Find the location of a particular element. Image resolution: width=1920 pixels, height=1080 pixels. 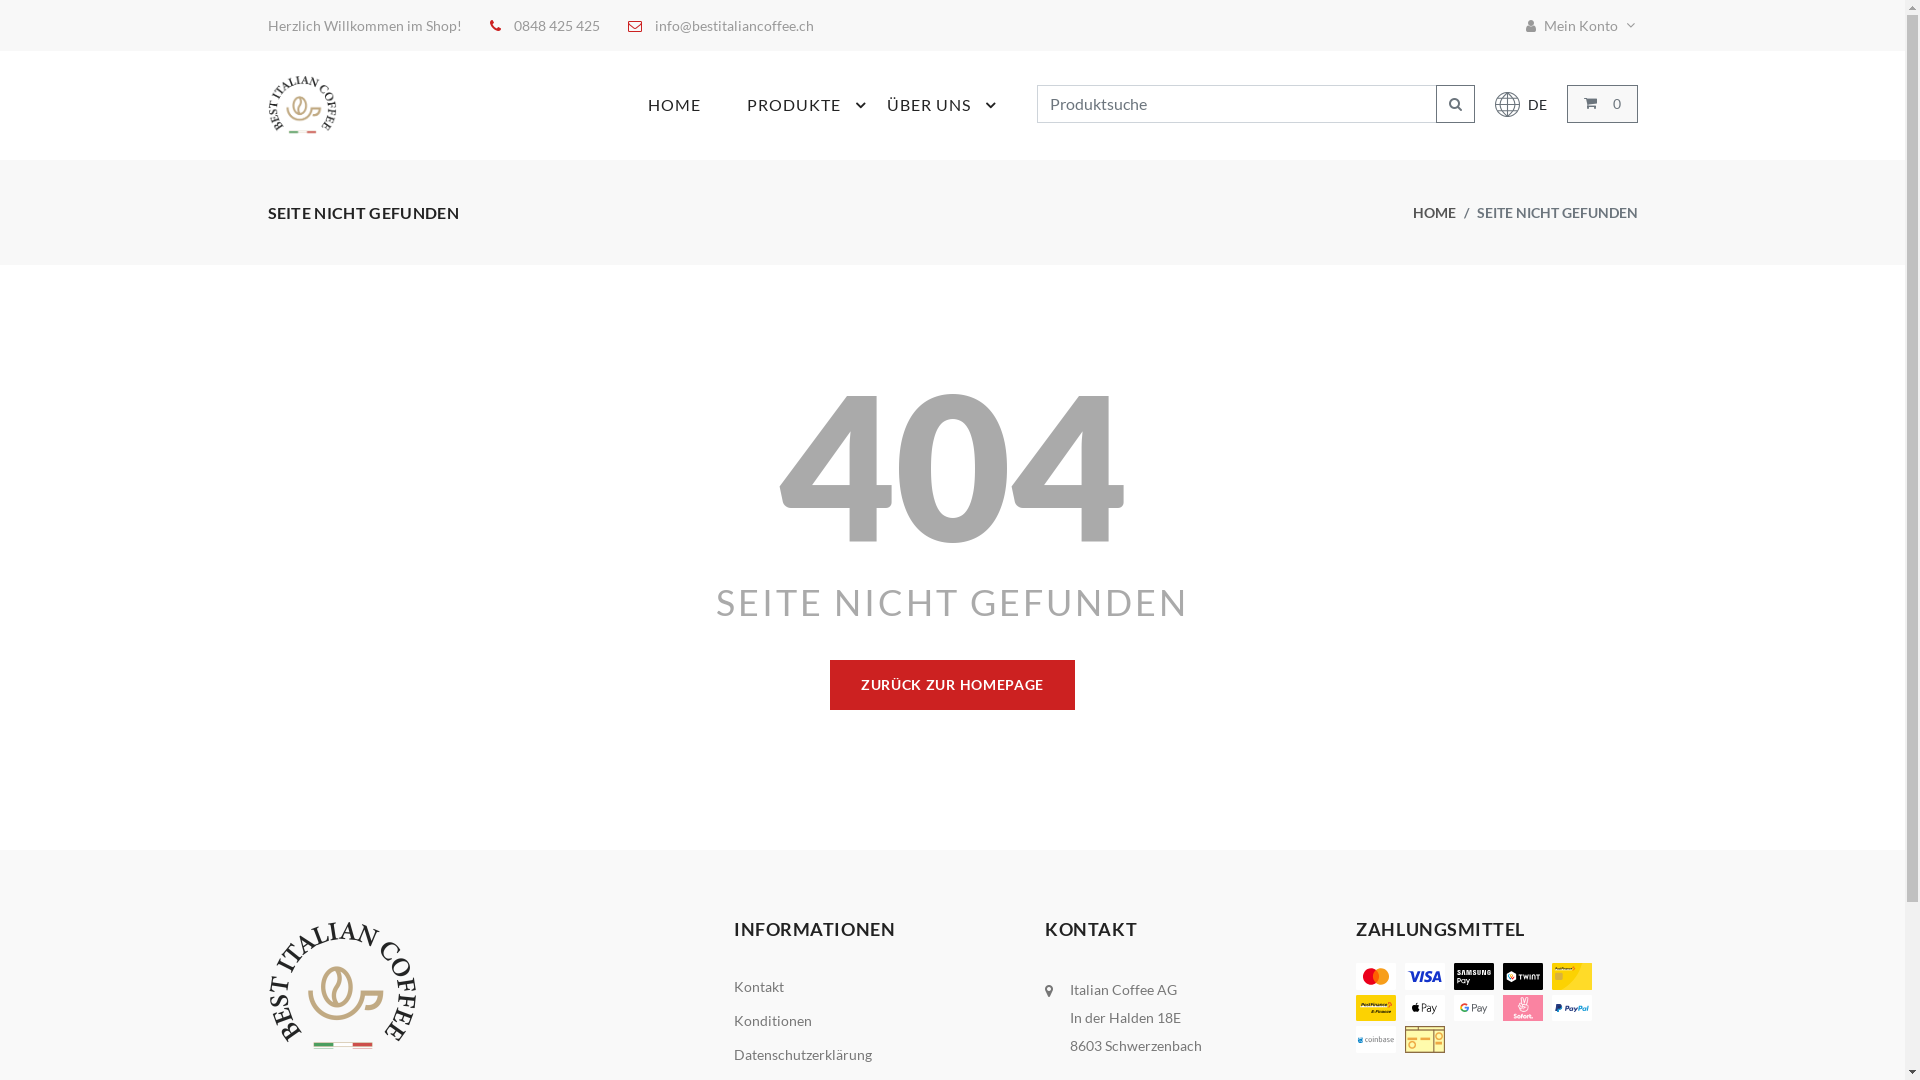

Auf Rechnung is located at coordinates (1425, 1040).